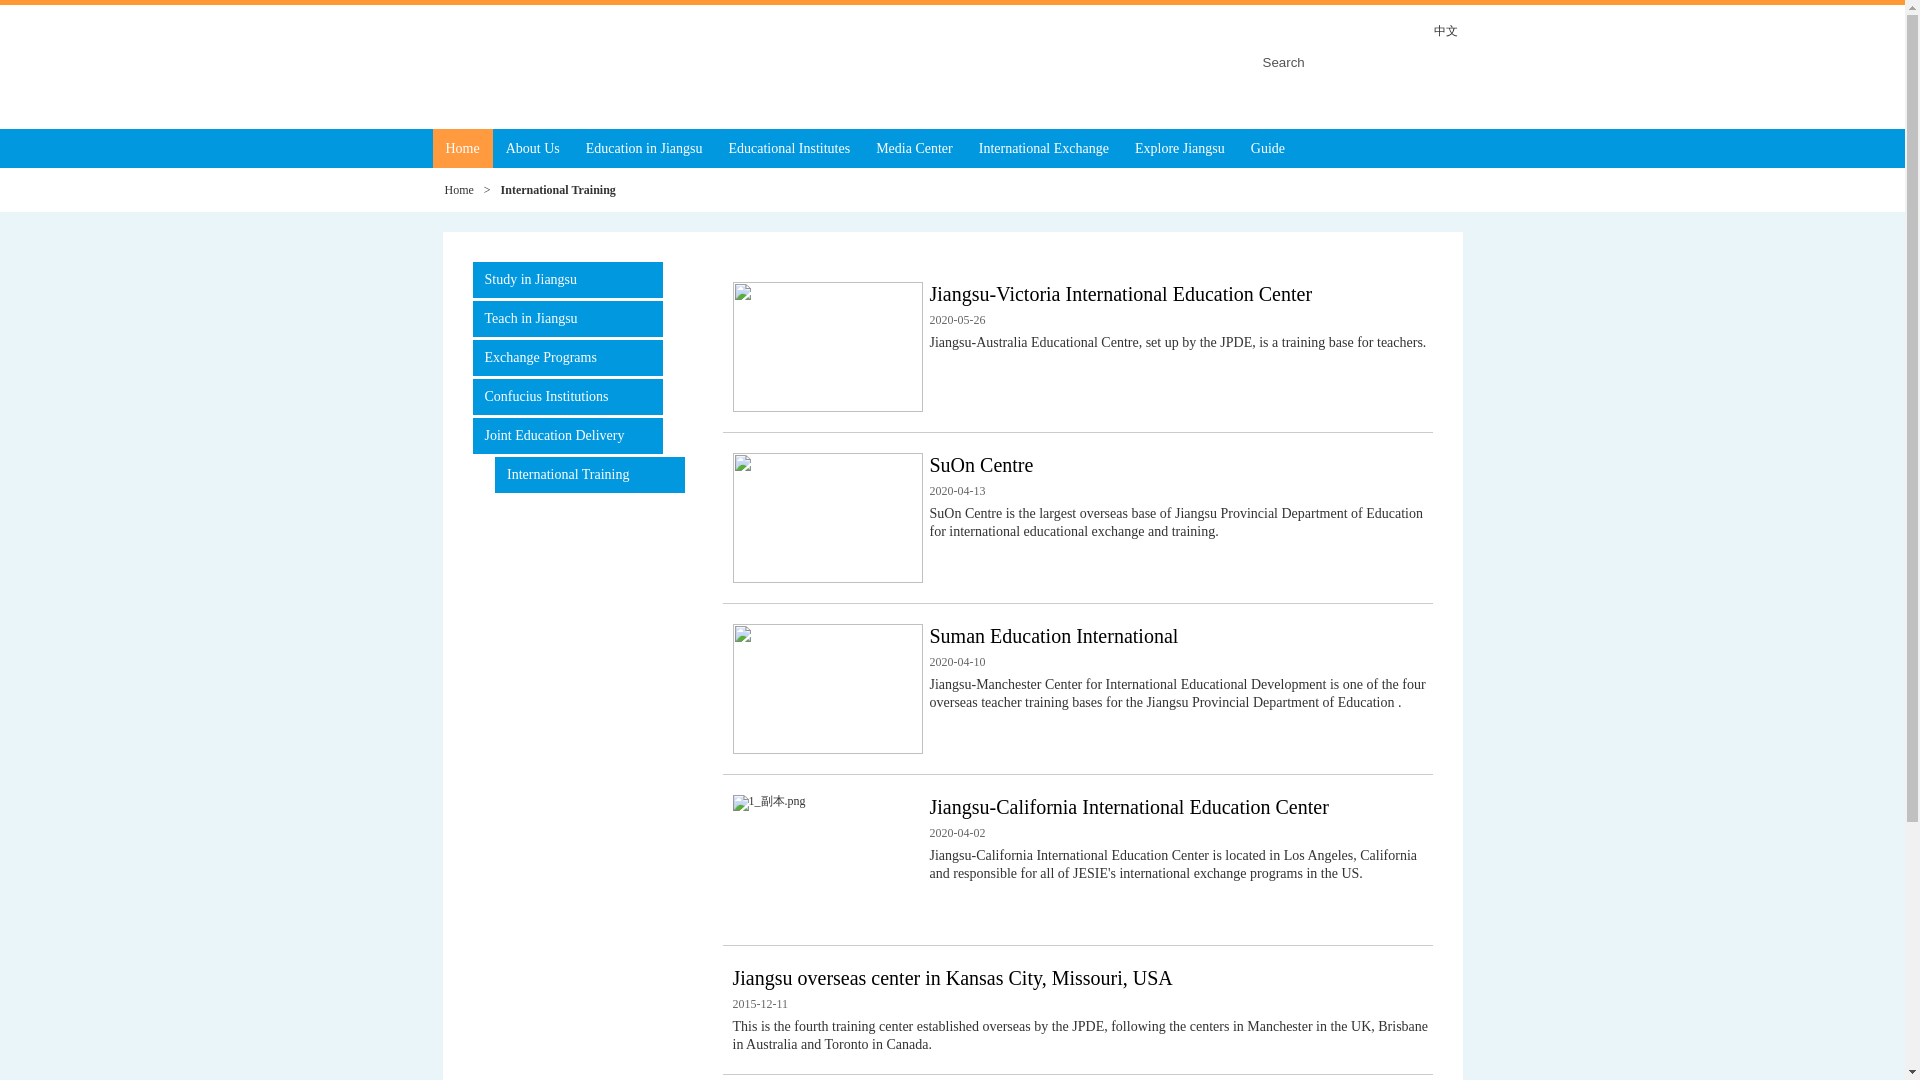 The image size is (1920, 1080). I want to click on International Training, so click(590, 474).